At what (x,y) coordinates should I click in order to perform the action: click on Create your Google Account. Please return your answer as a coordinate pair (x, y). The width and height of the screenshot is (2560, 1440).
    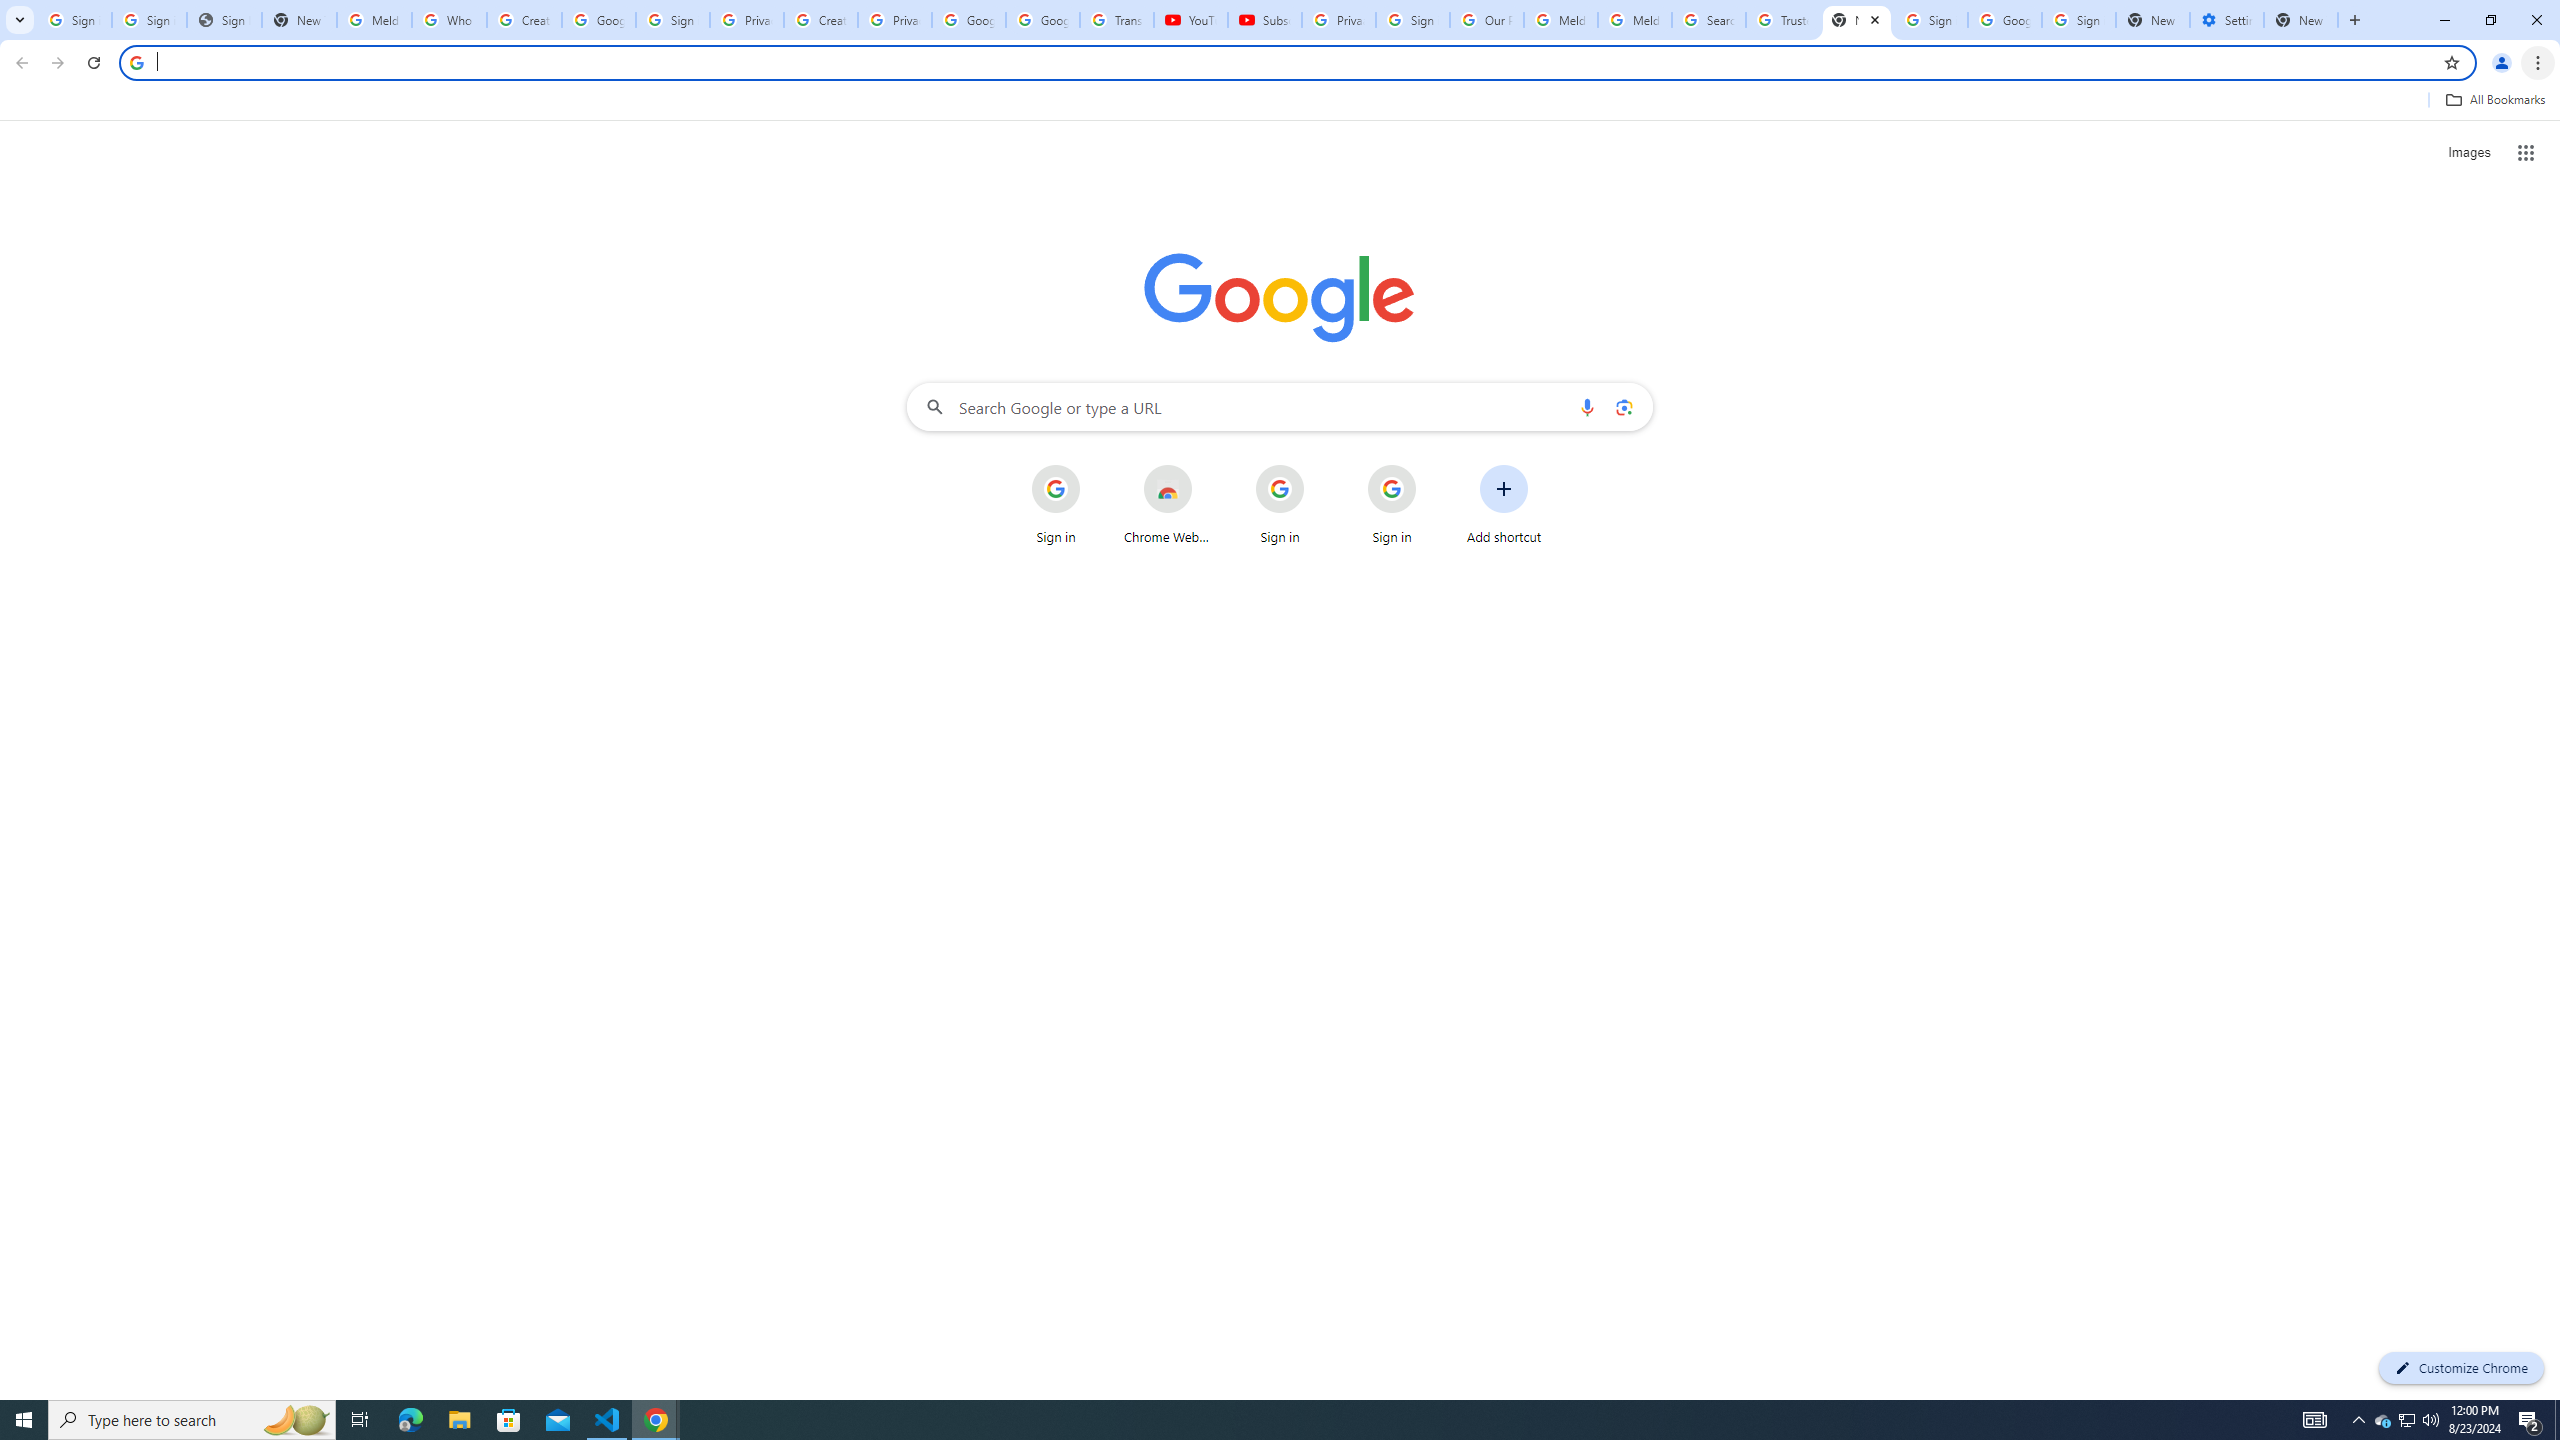
    Looking at the image, I should click on (821, 20).